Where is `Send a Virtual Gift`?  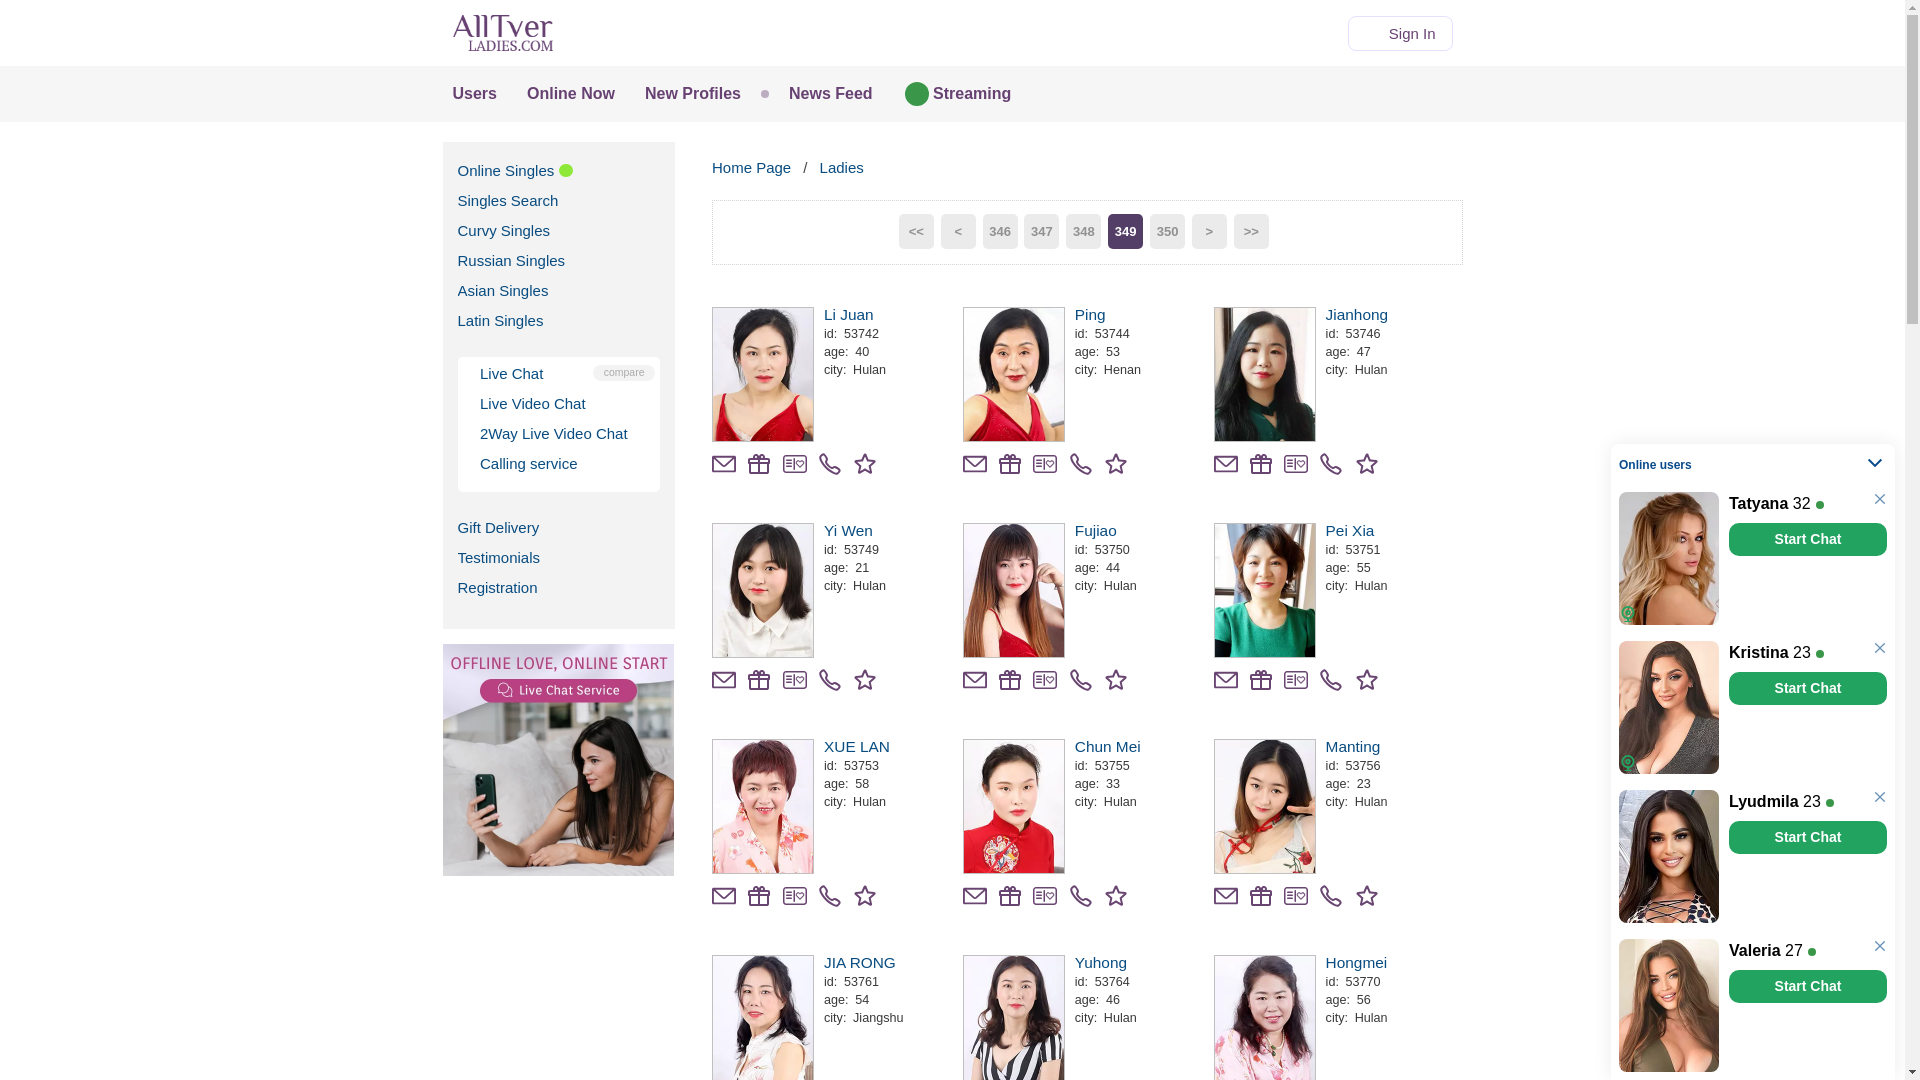 Send a Virtual Gift is located at coordinates (794, 464).